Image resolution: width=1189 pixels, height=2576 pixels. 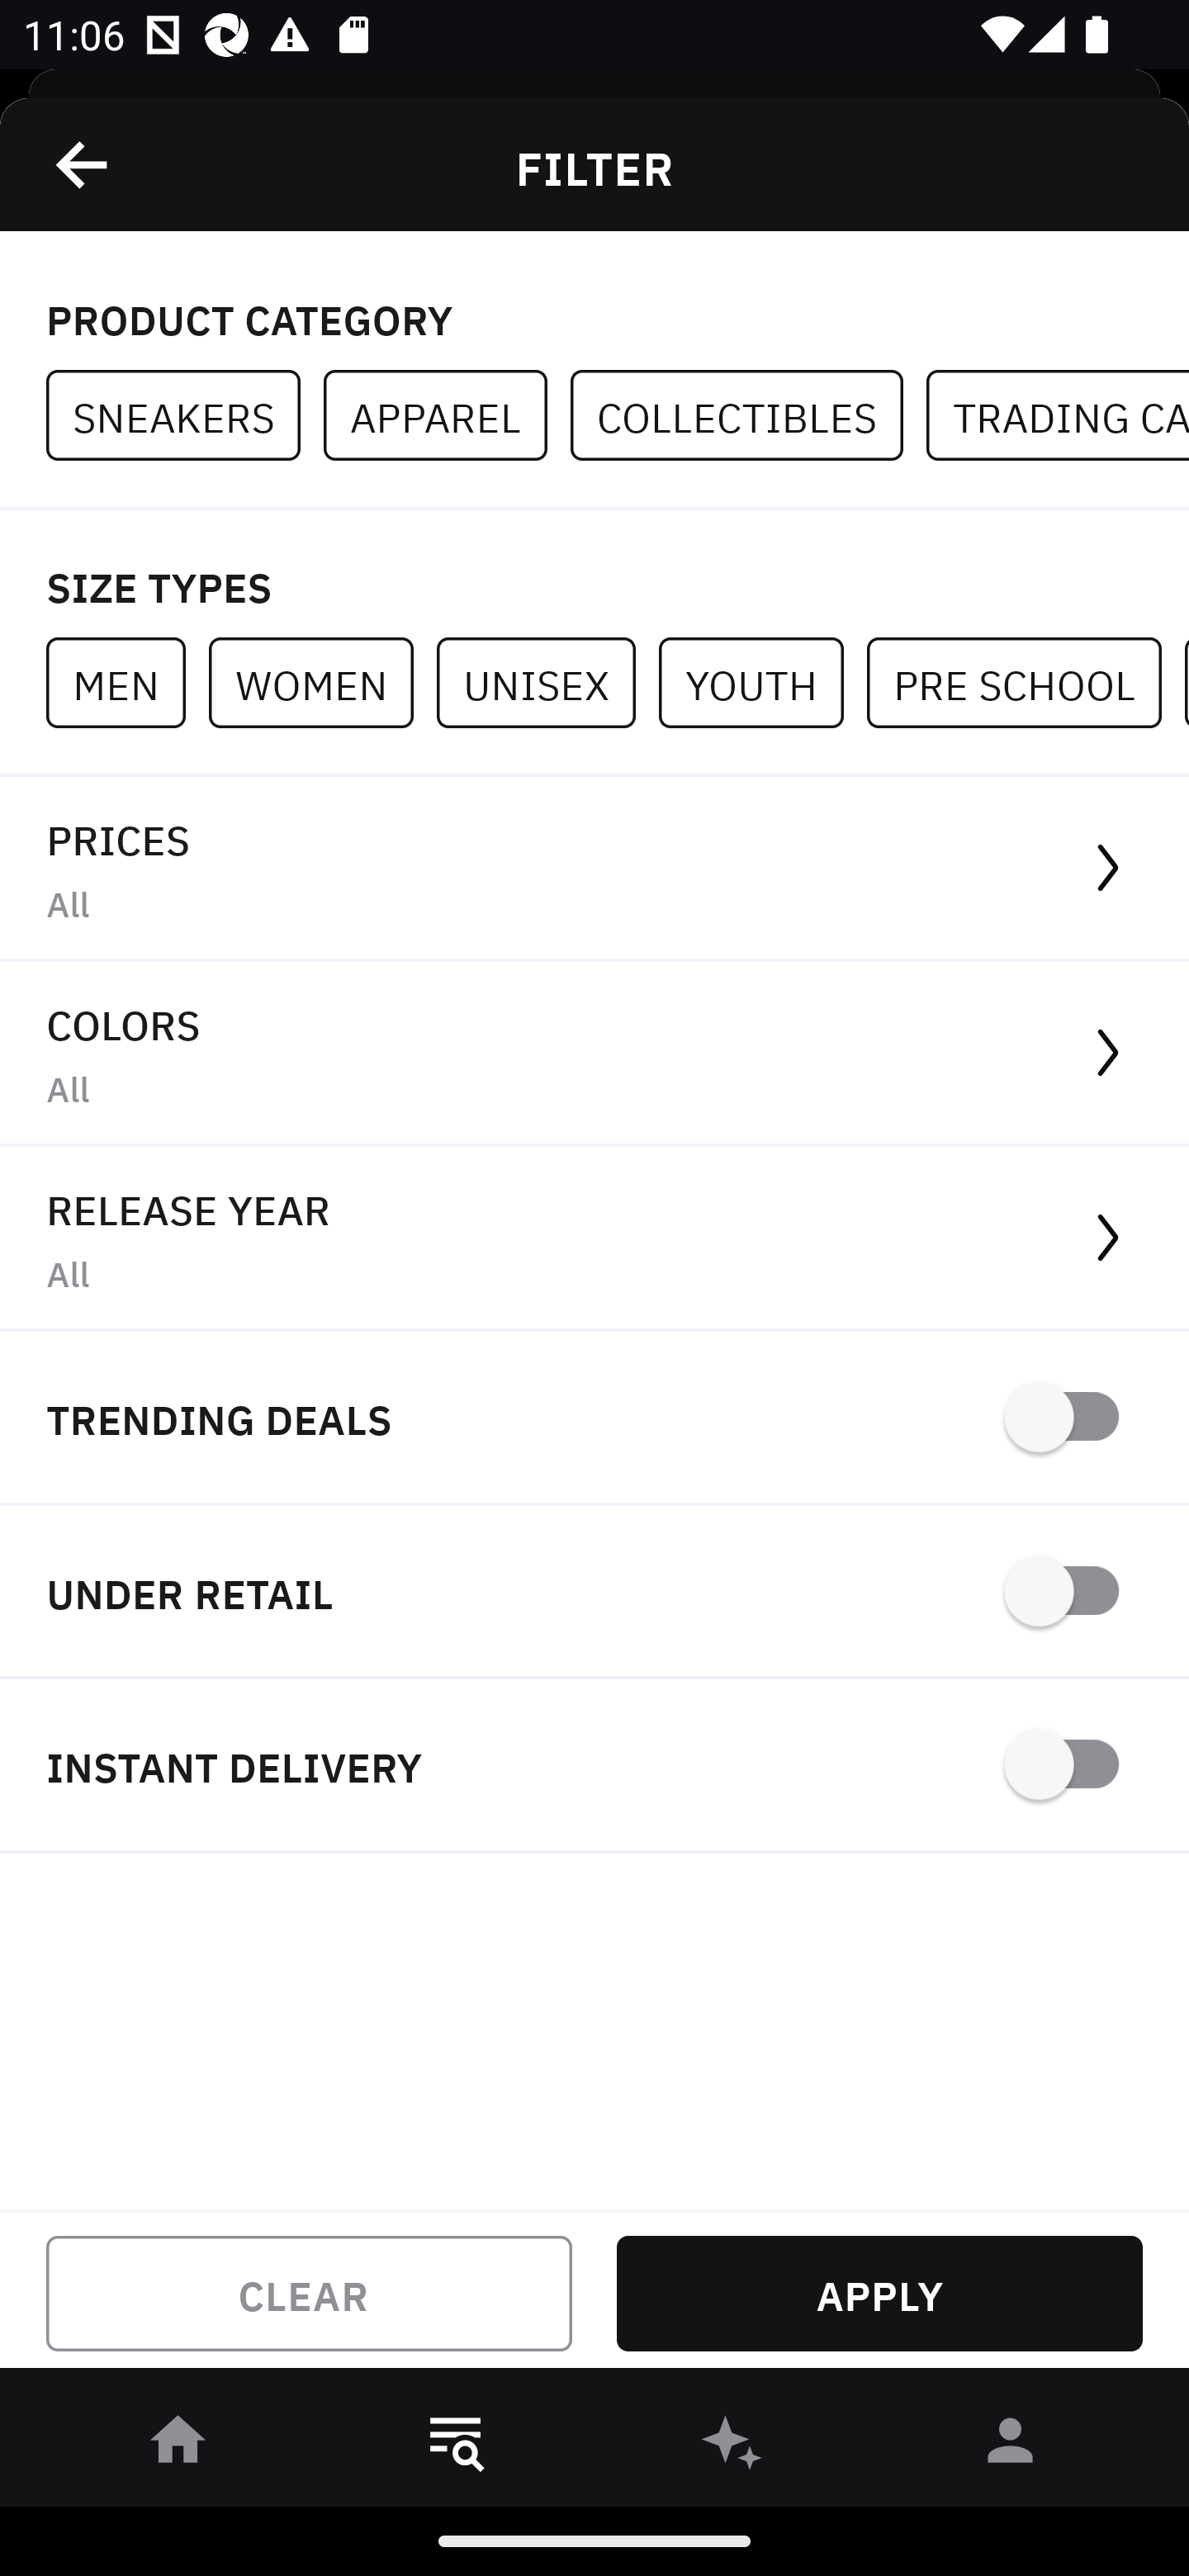 What do you see at coordinates (748, 416) in the screenshot?
I see `COLLECTIBLES` at bounding box center [748, 416].